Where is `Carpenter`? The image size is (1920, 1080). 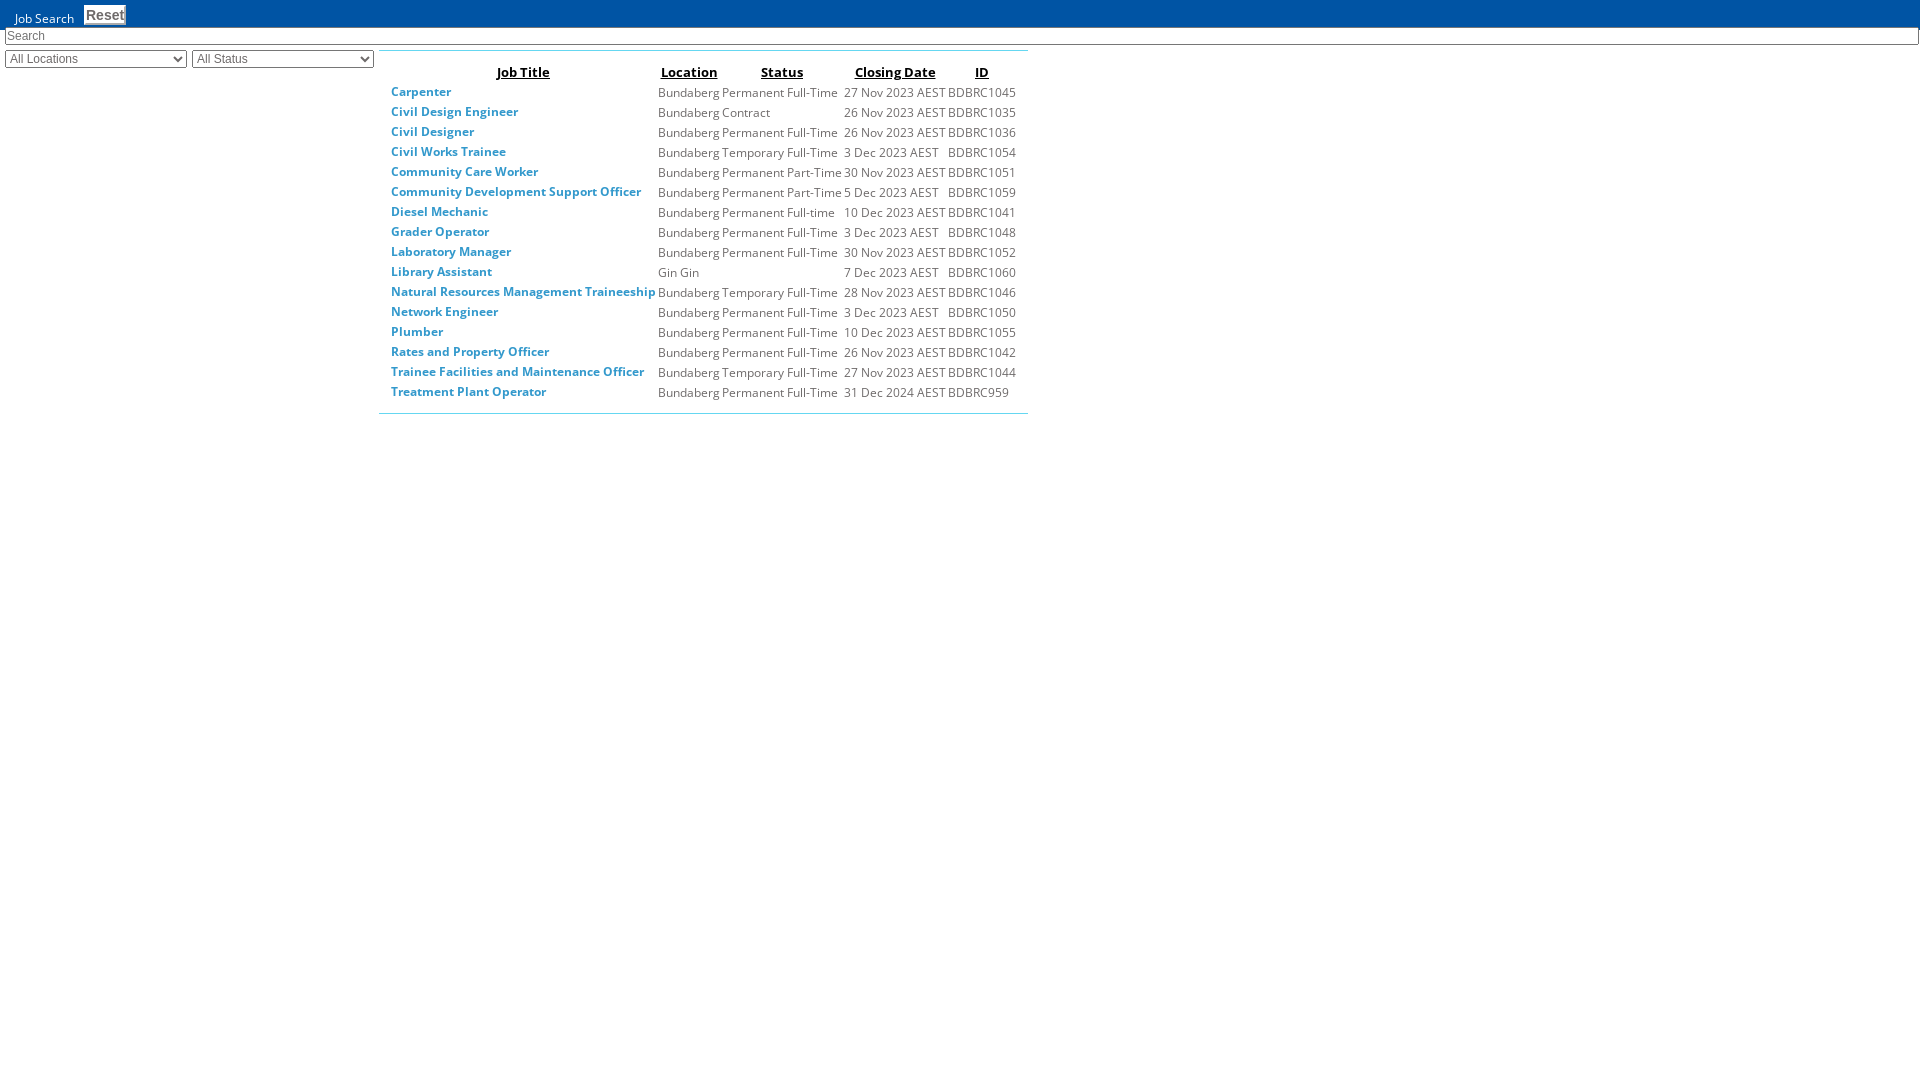
Carpenter is located at coordinates (421, 92).